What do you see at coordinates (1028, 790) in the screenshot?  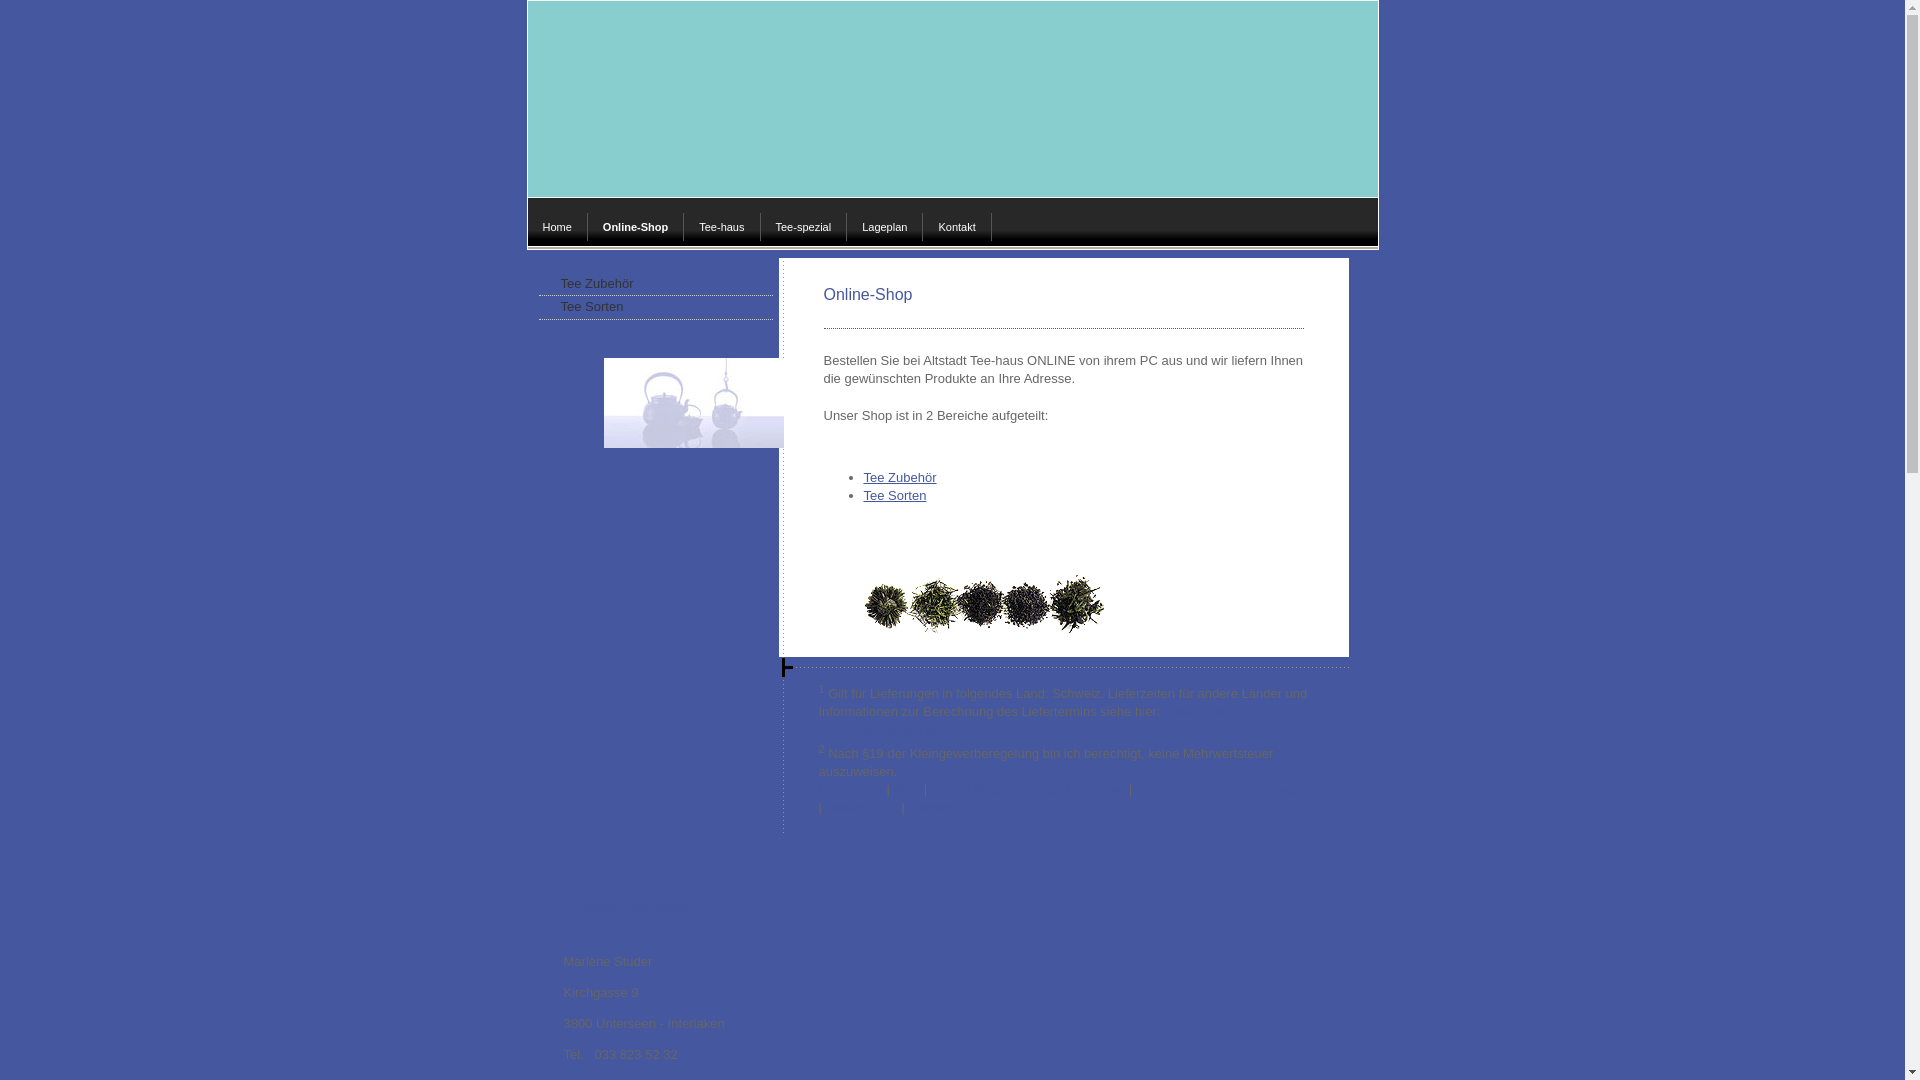 I see `Widerrufsbelehrung und -formular` at bounding box center [1028, 790].